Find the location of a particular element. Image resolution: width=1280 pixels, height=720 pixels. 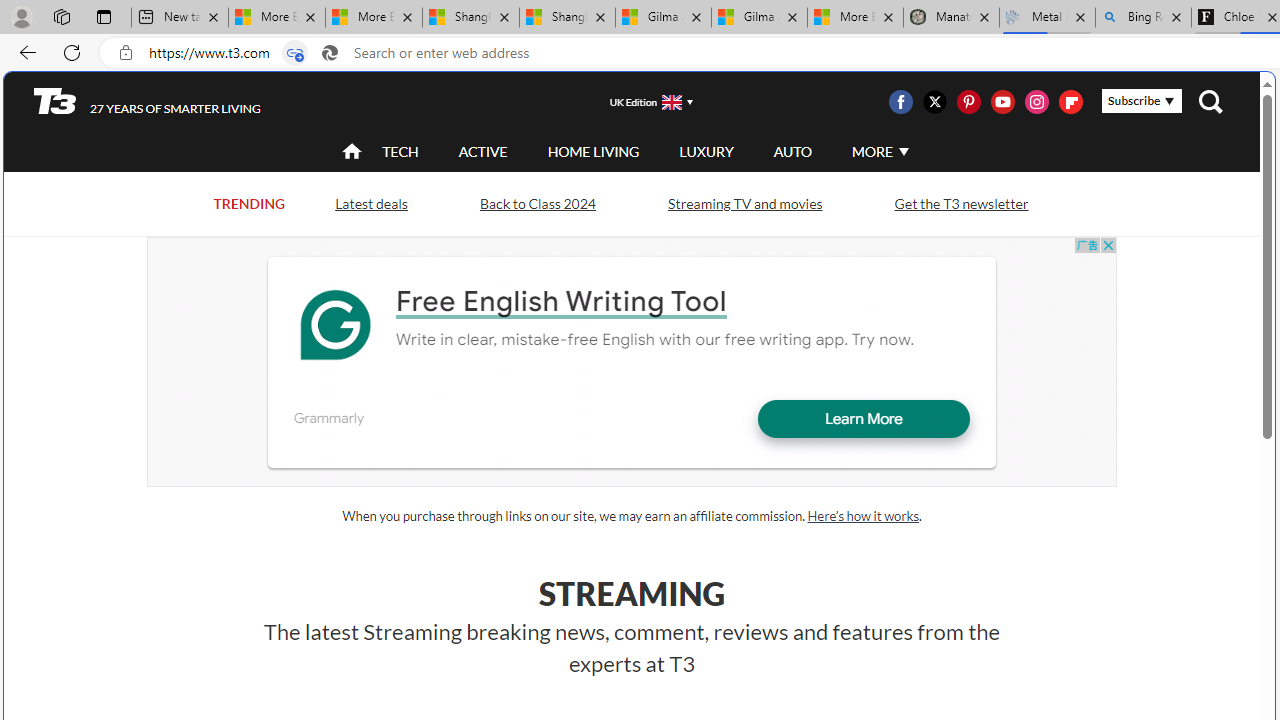

HOME LIVING is located at coordinates (593, 152).